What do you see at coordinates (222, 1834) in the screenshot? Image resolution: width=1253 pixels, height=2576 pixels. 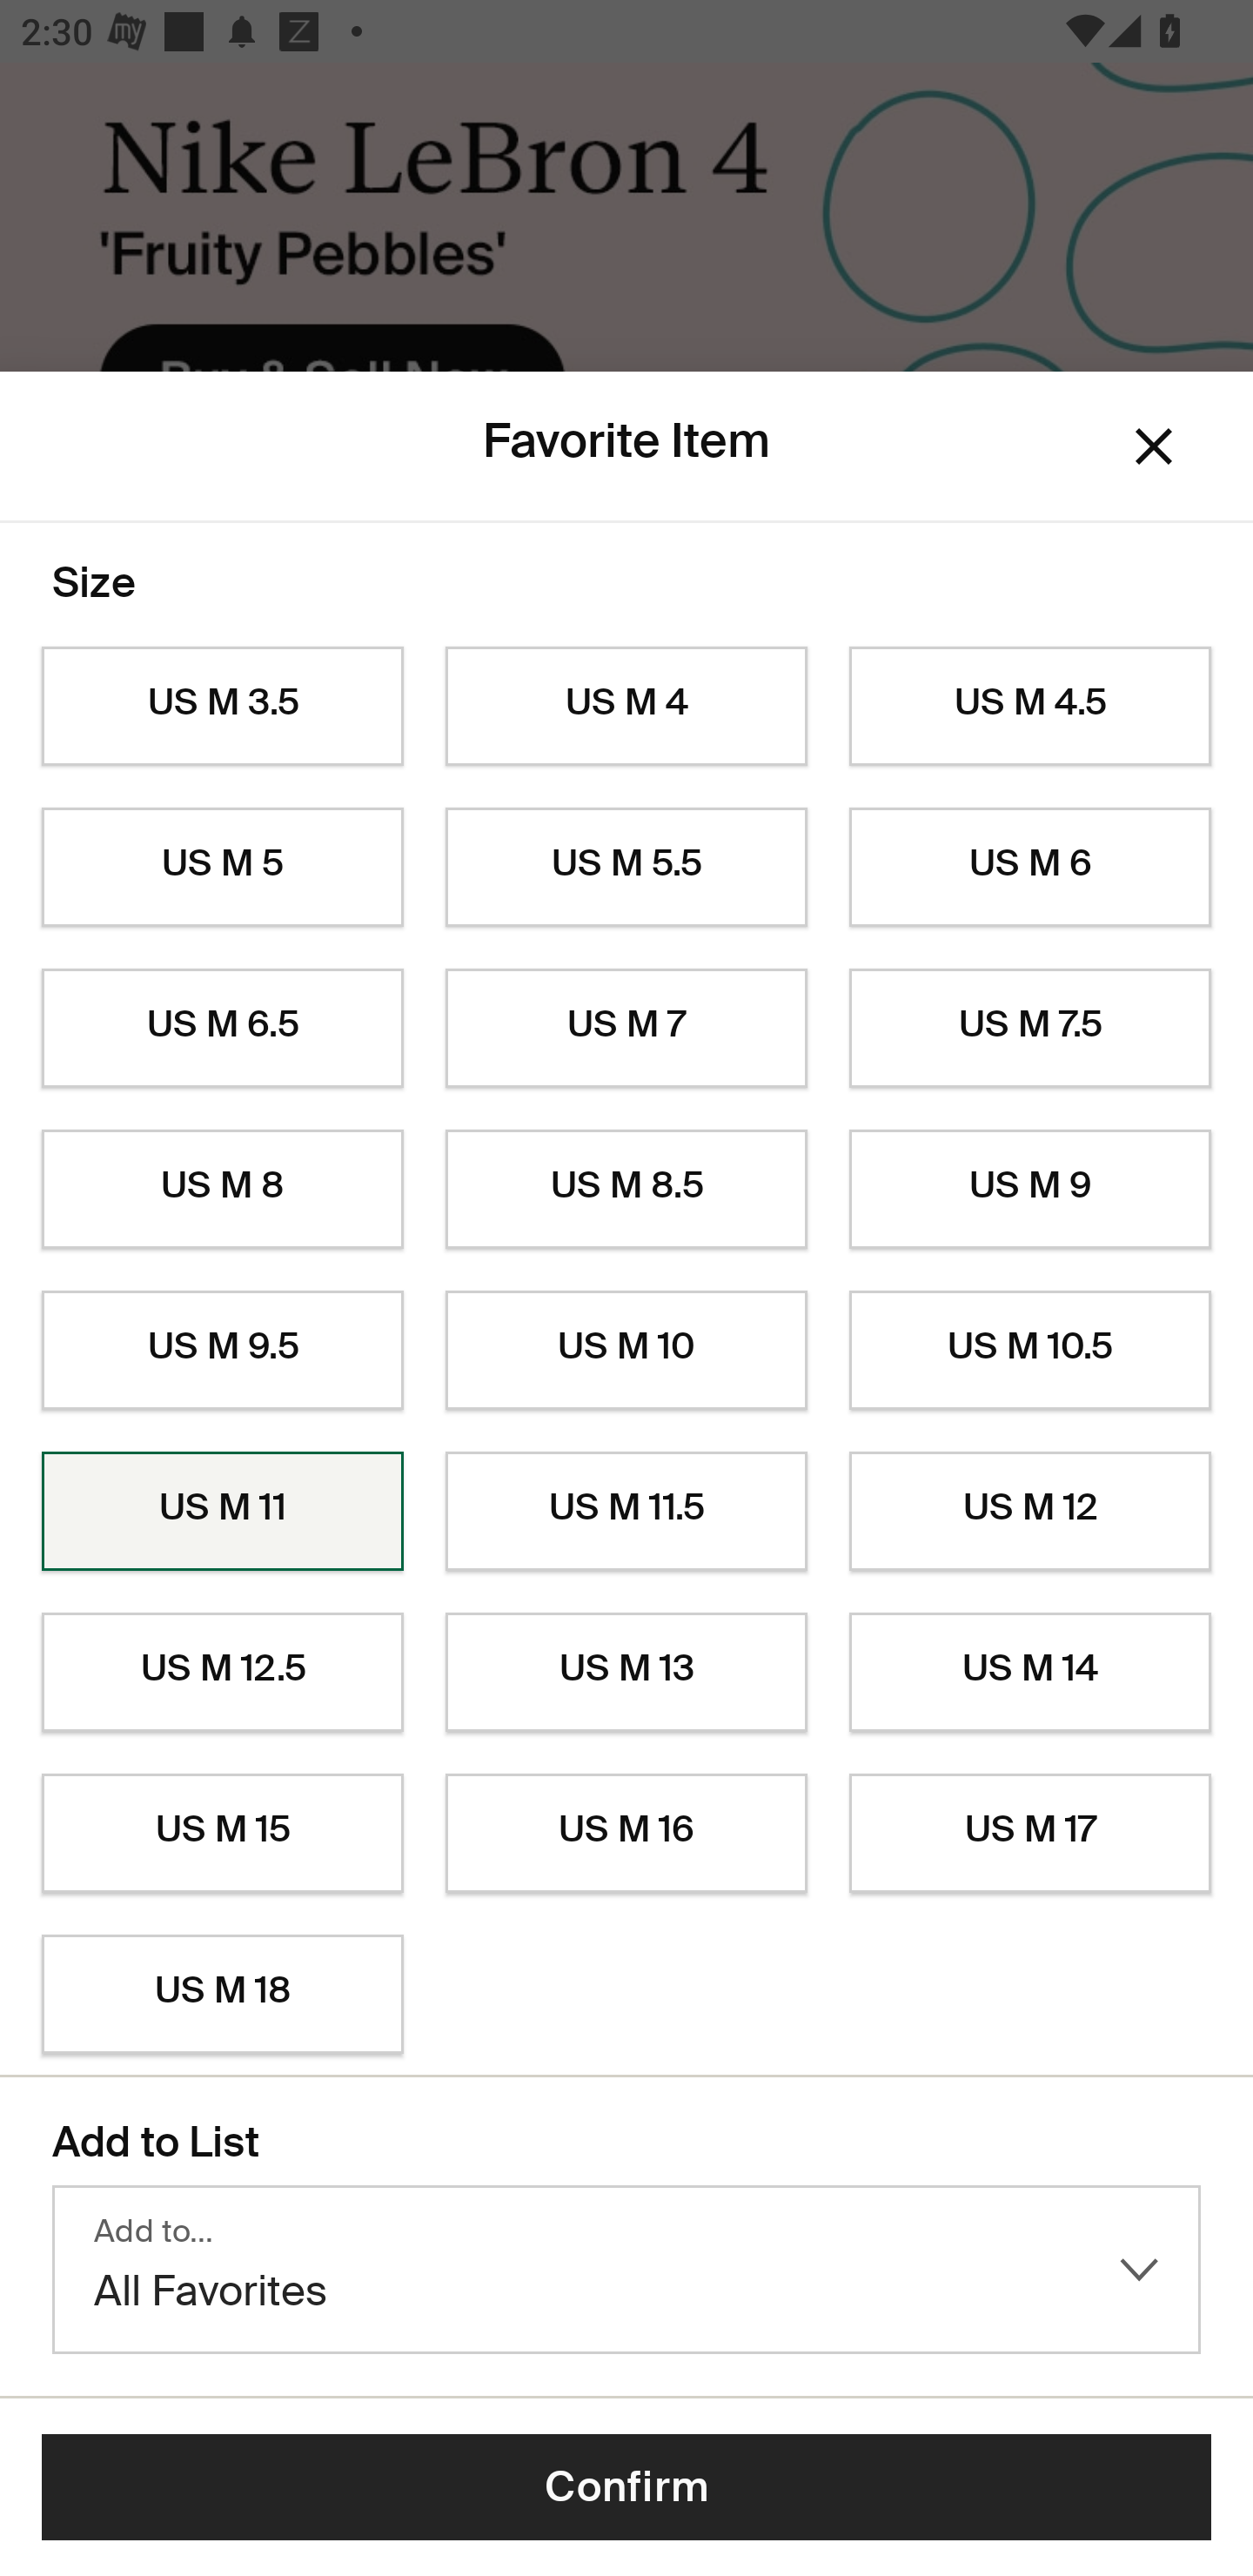 I see `US M 15` at bounding box center [222, 1834].